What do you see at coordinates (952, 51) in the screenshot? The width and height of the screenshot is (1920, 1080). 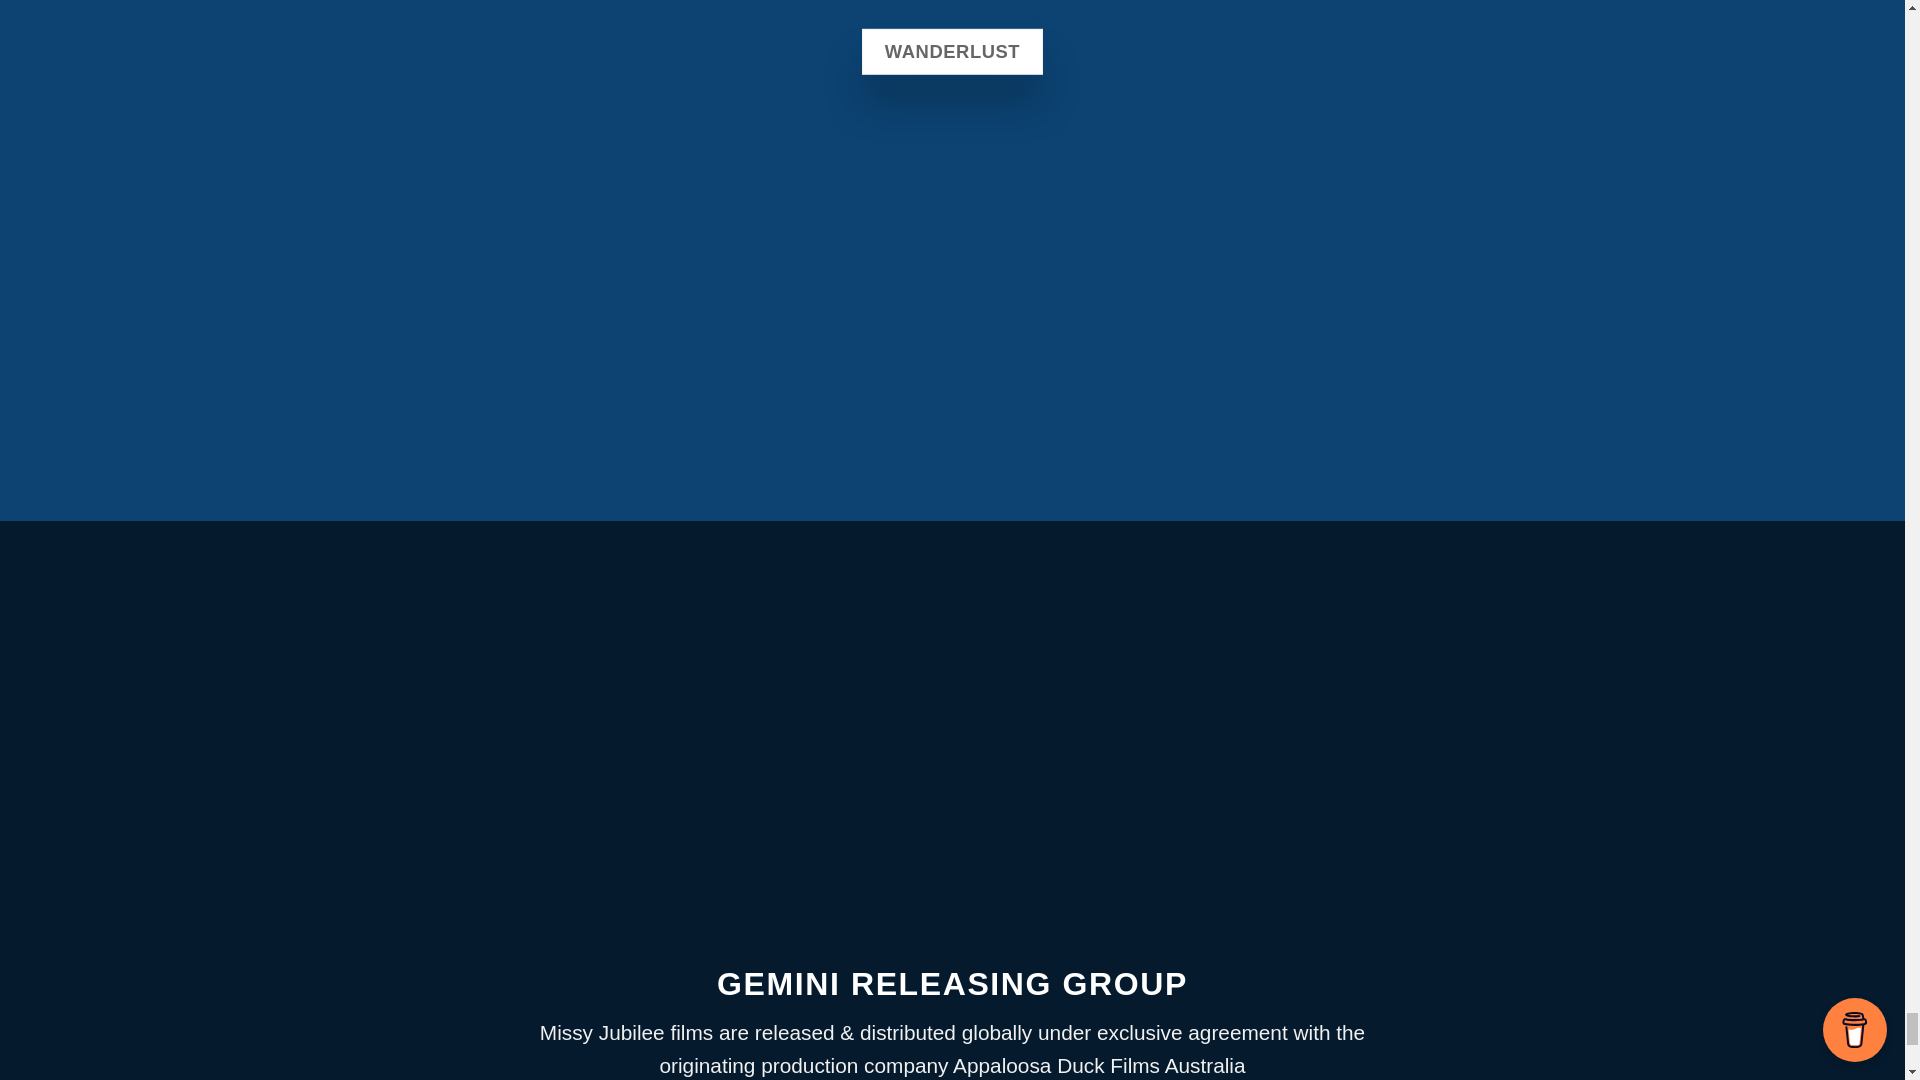 I see `WANDERLUST` at bounding box center [952, 51].